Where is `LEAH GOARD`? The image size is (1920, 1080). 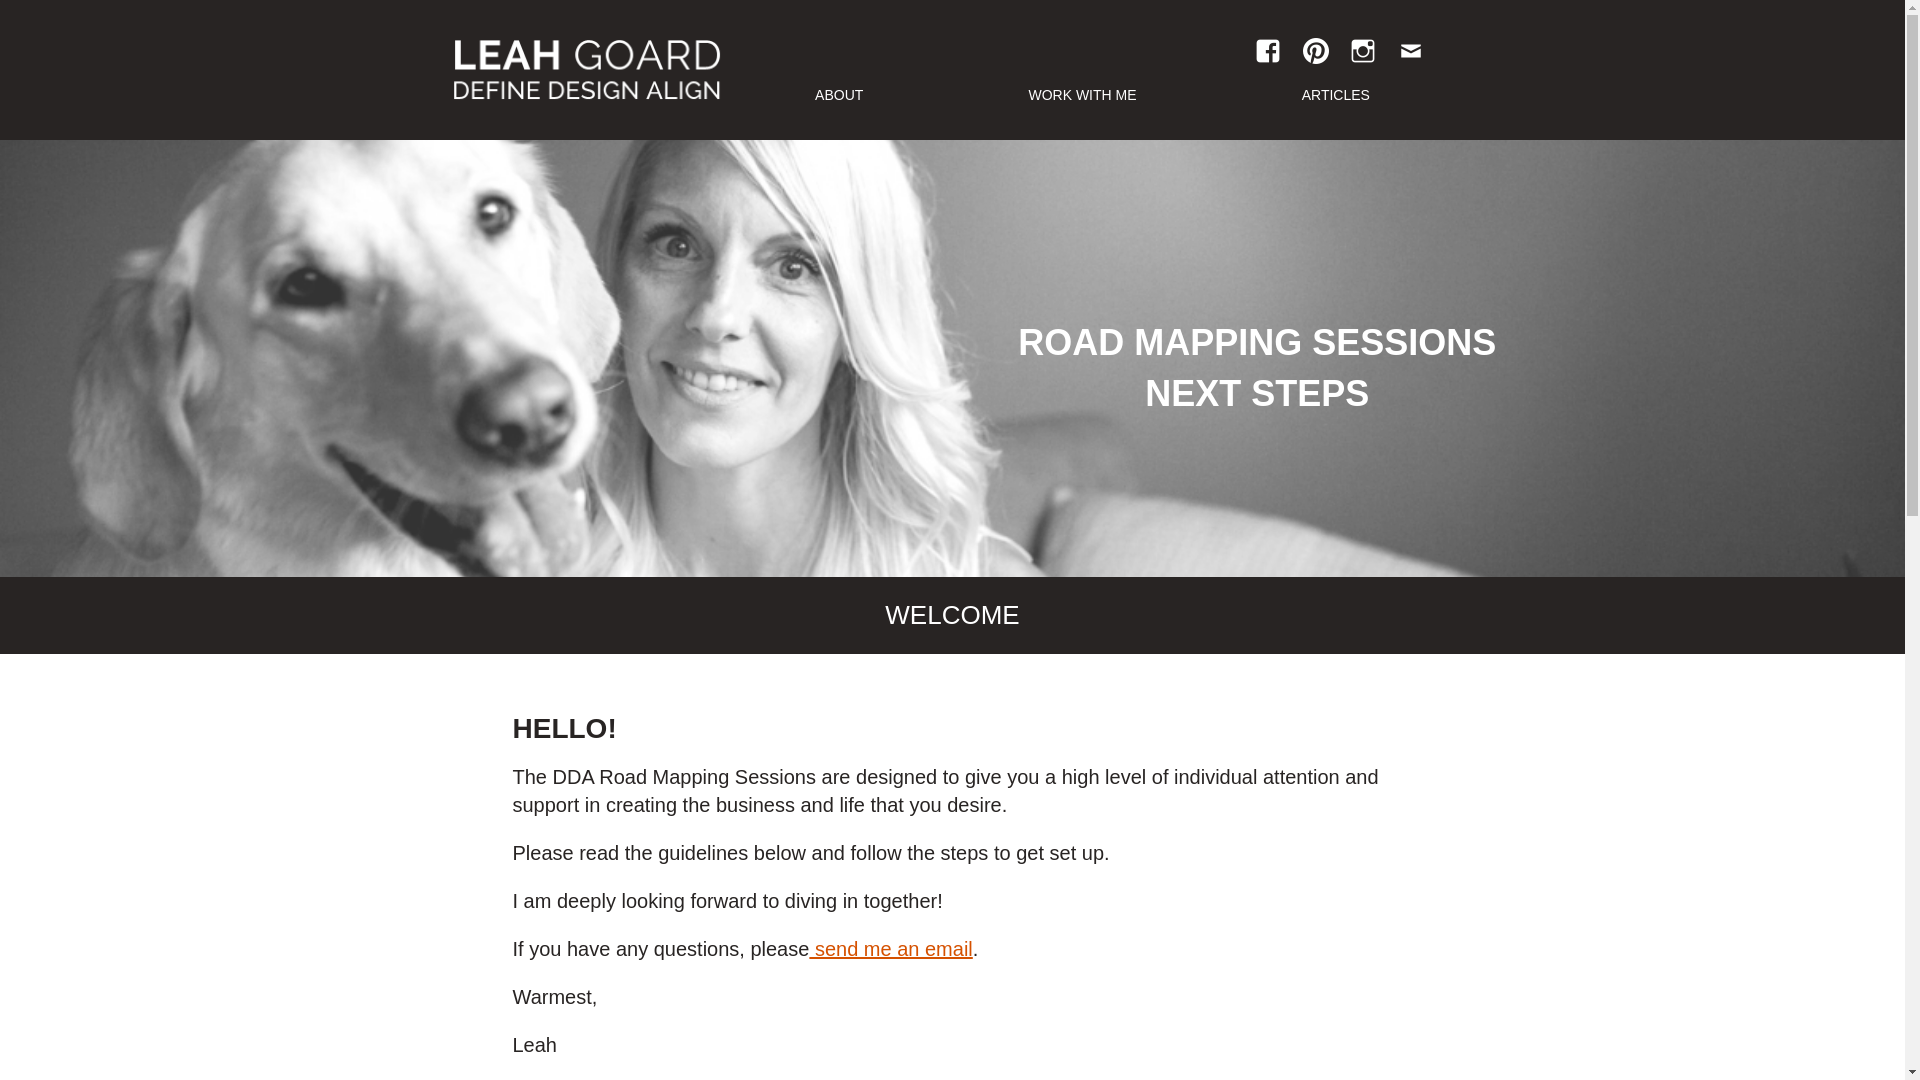 LEAH GOARD is located at coordinates (586, 69).